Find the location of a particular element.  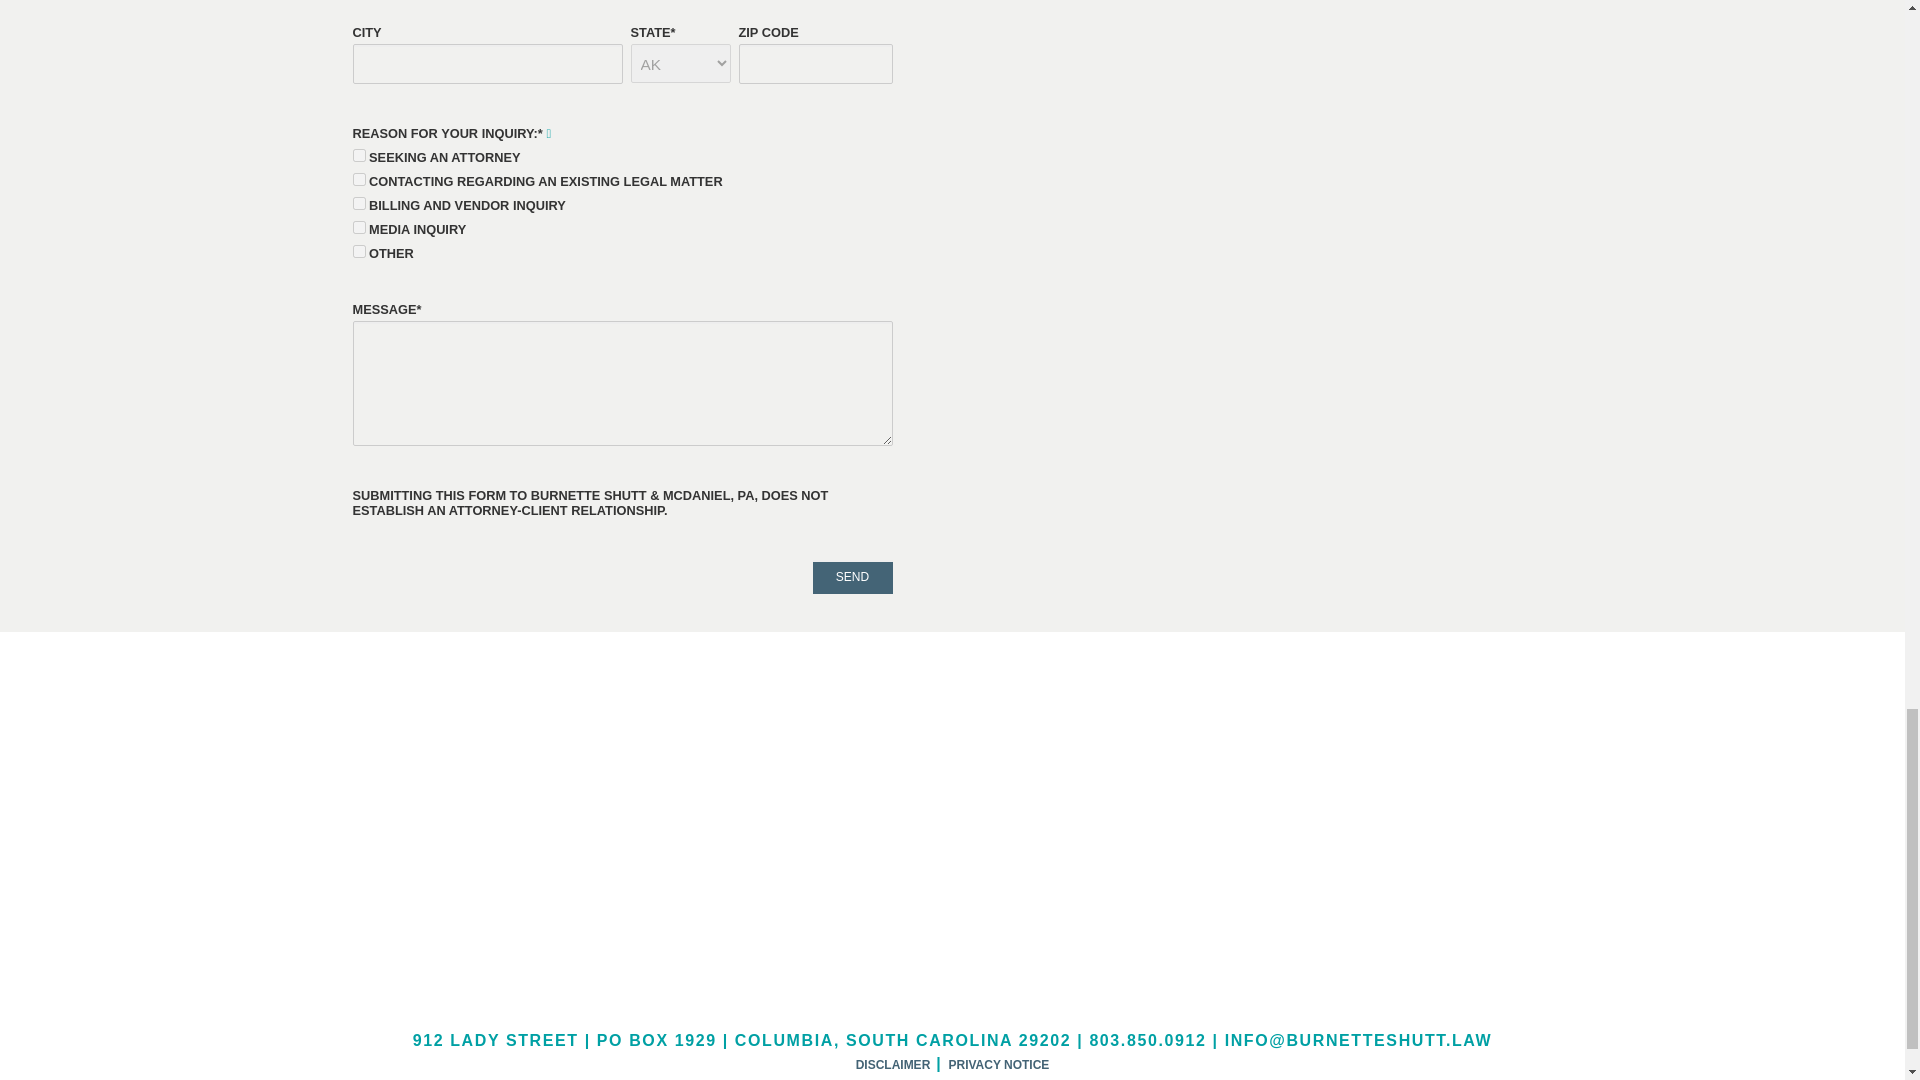

Media inquiry is located at coordinates (358, 228).